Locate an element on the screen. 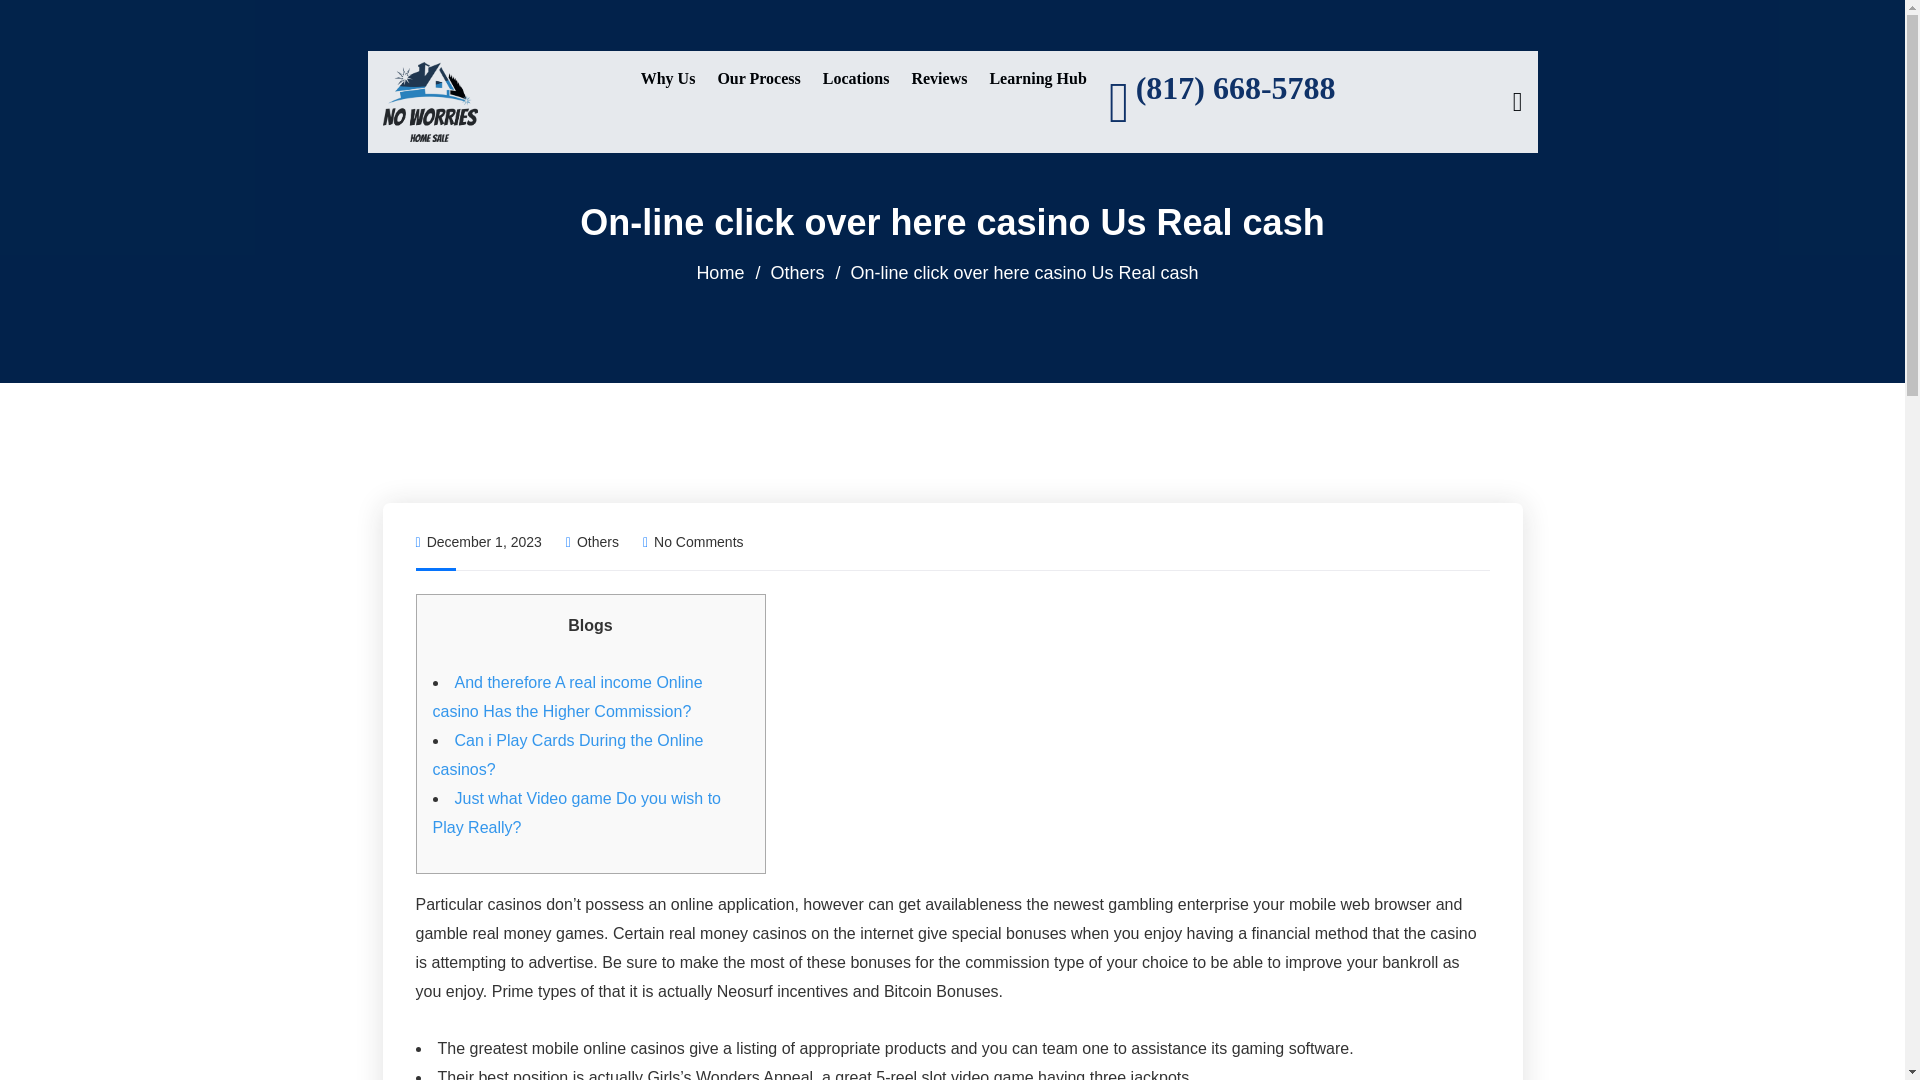 Image resolution: width=1920 pixels, height=1080 pixels. No Comments is located at coordinates (694, 541).